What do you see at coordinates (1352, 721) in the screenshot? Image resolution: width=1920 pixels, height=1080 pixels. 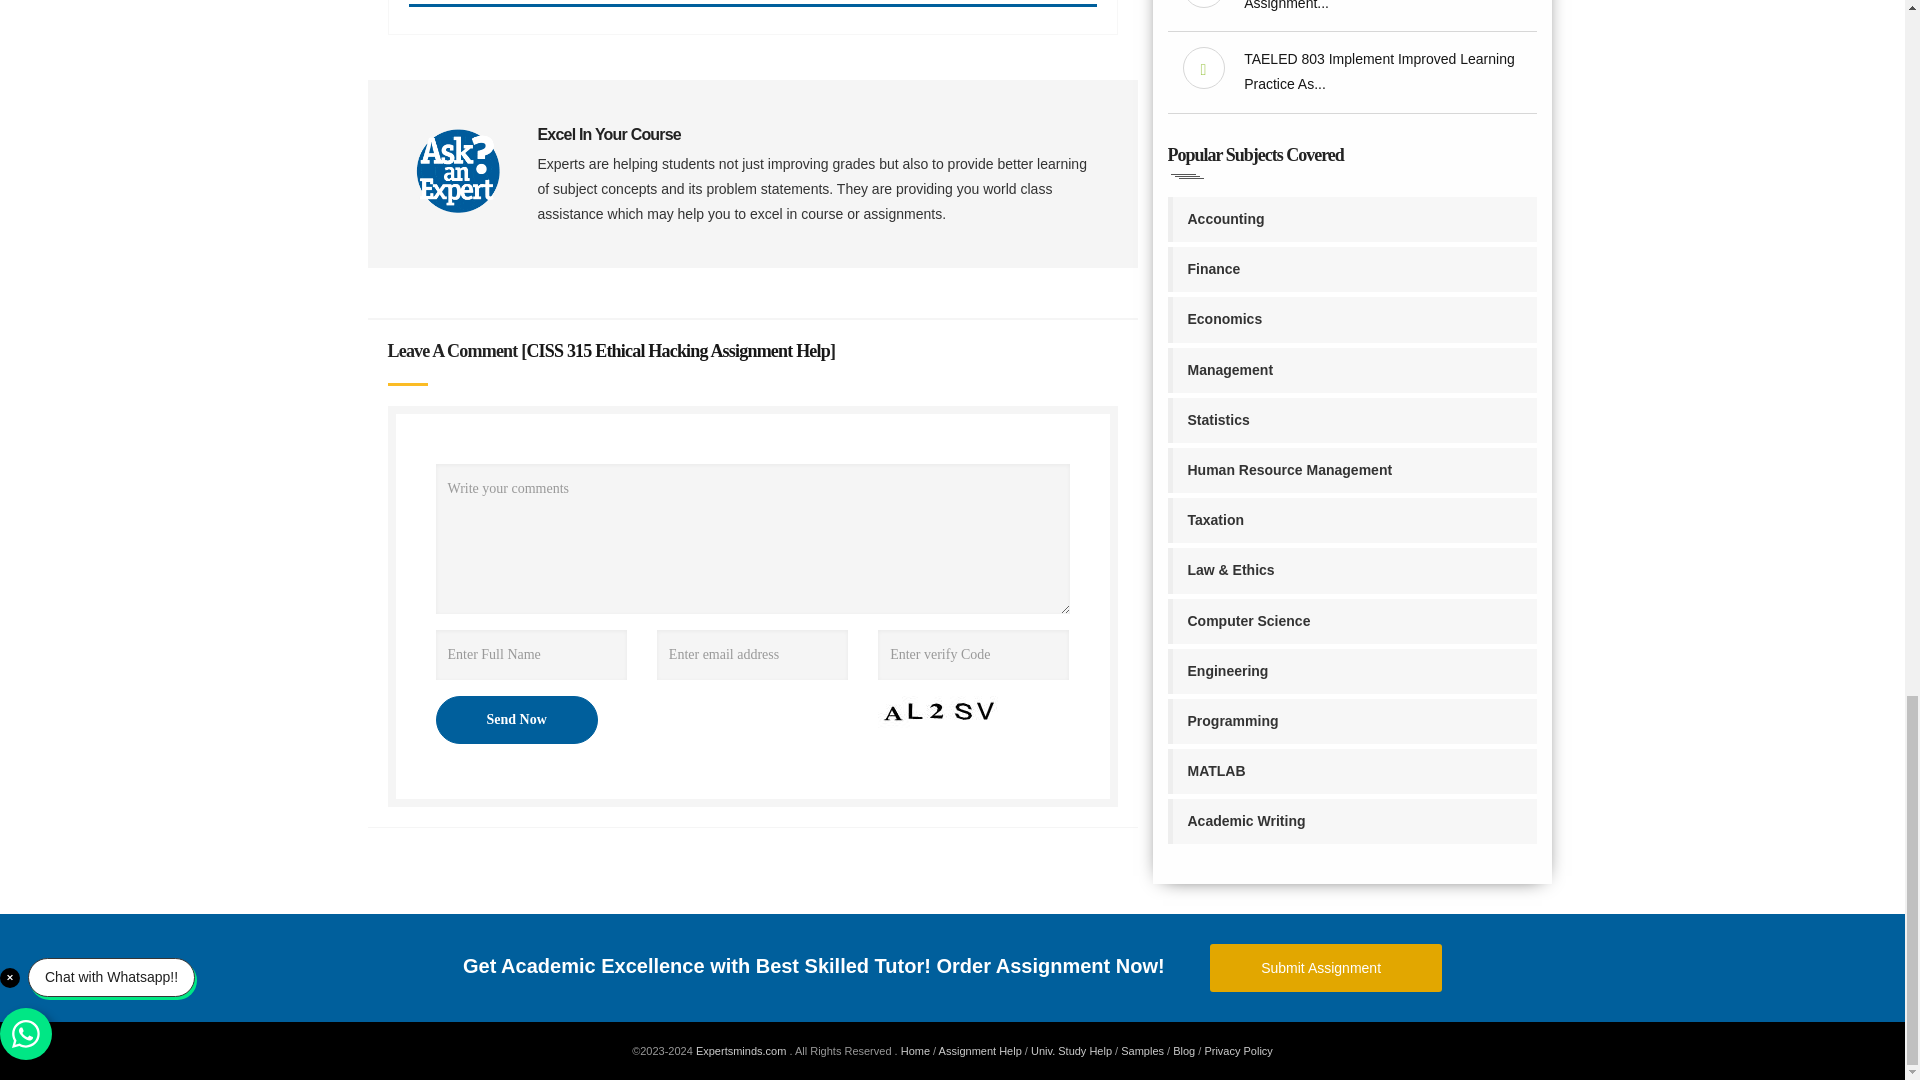 I see `Programming assignment help` at bounding box center [1352, 721].